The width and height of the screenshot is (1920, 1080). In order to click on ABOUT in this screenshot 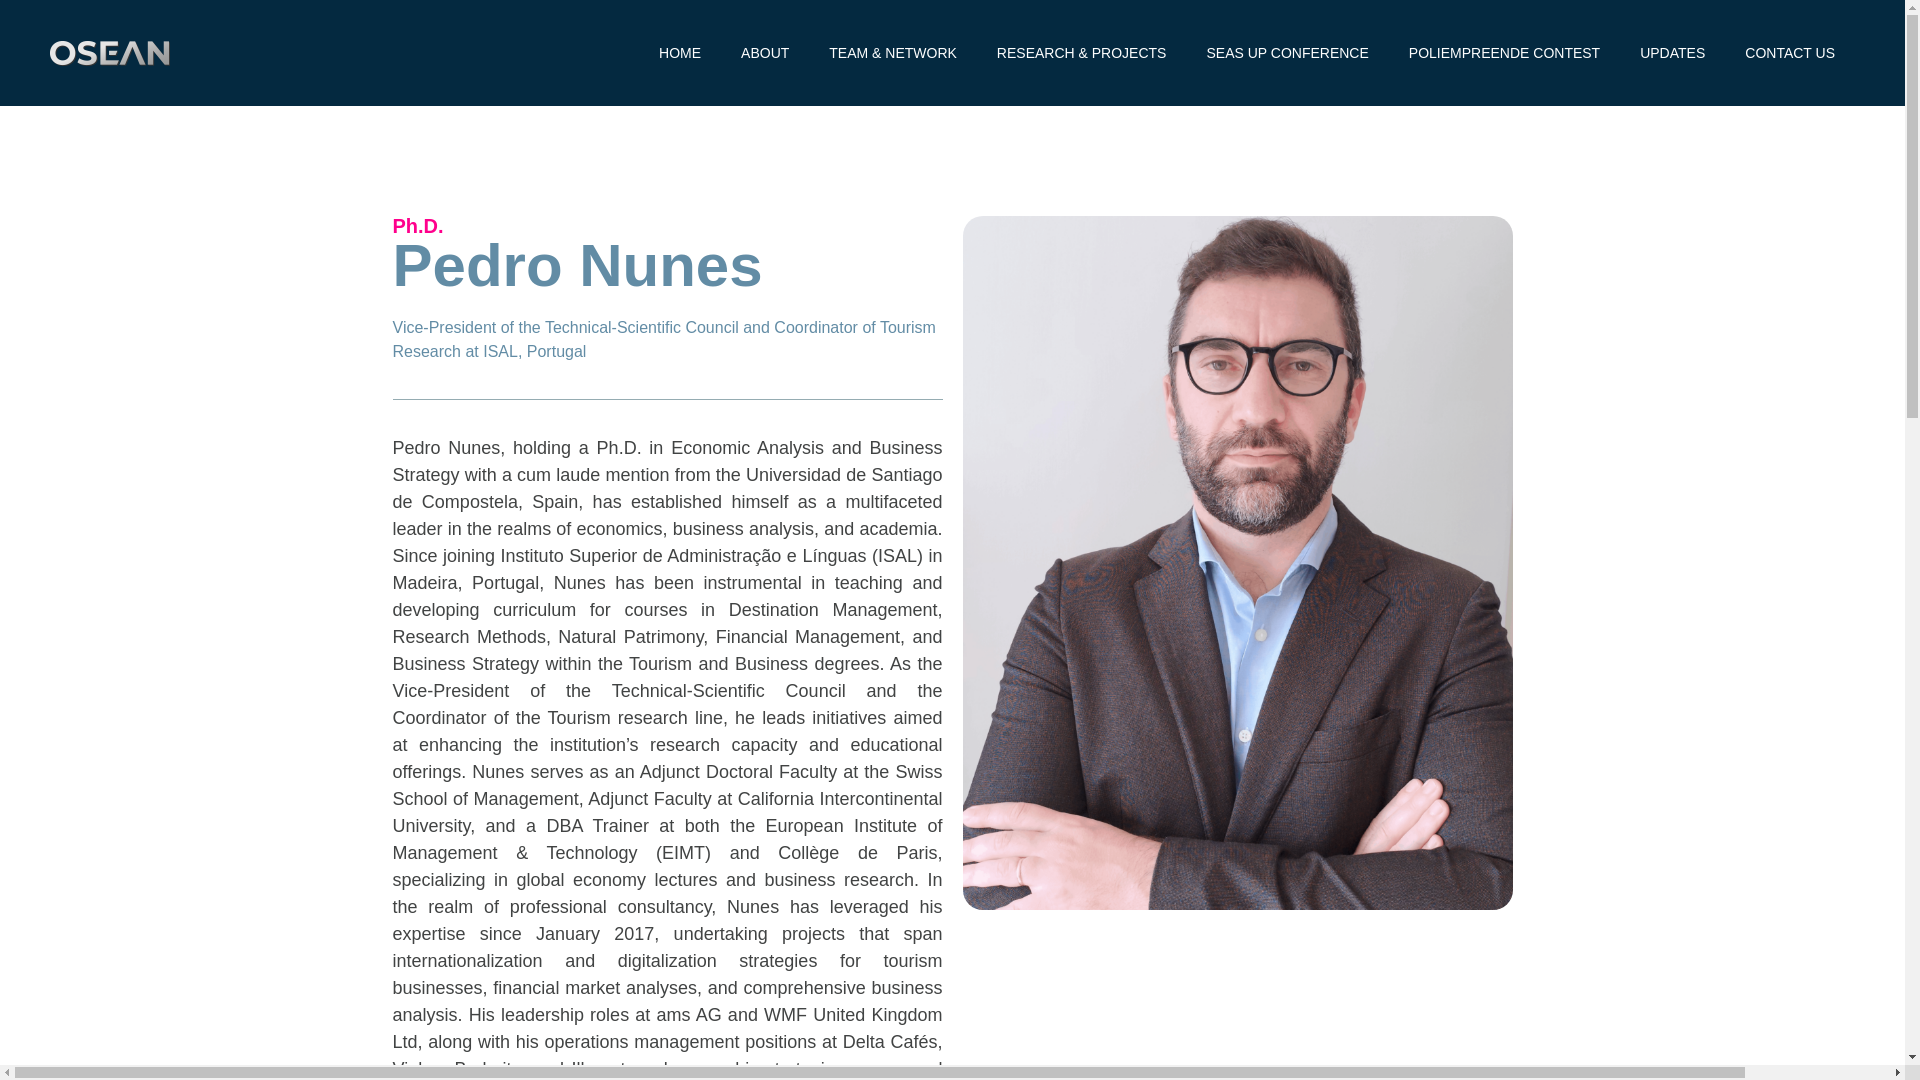, I will do `click(764, 52)`.